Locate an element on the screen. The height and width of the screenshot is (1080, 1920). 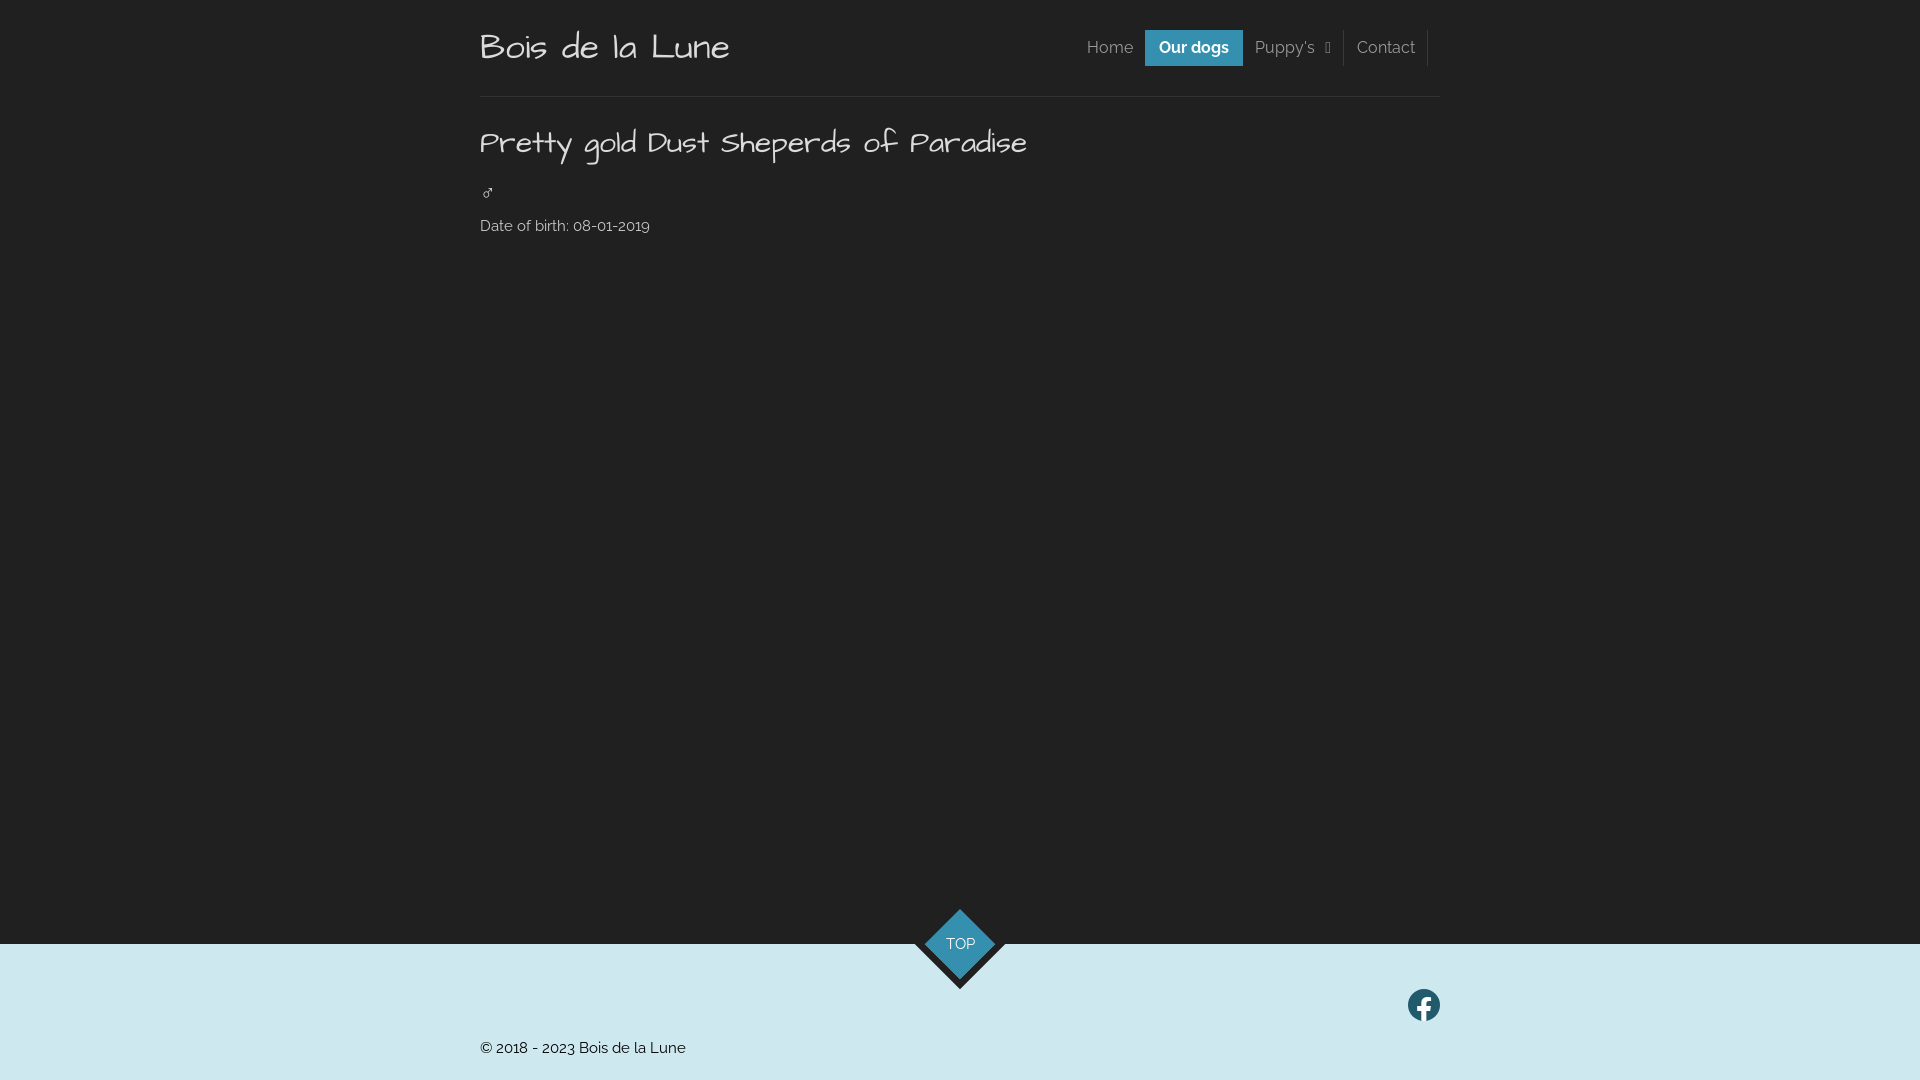
TOP is located at coordinates (950, 934).